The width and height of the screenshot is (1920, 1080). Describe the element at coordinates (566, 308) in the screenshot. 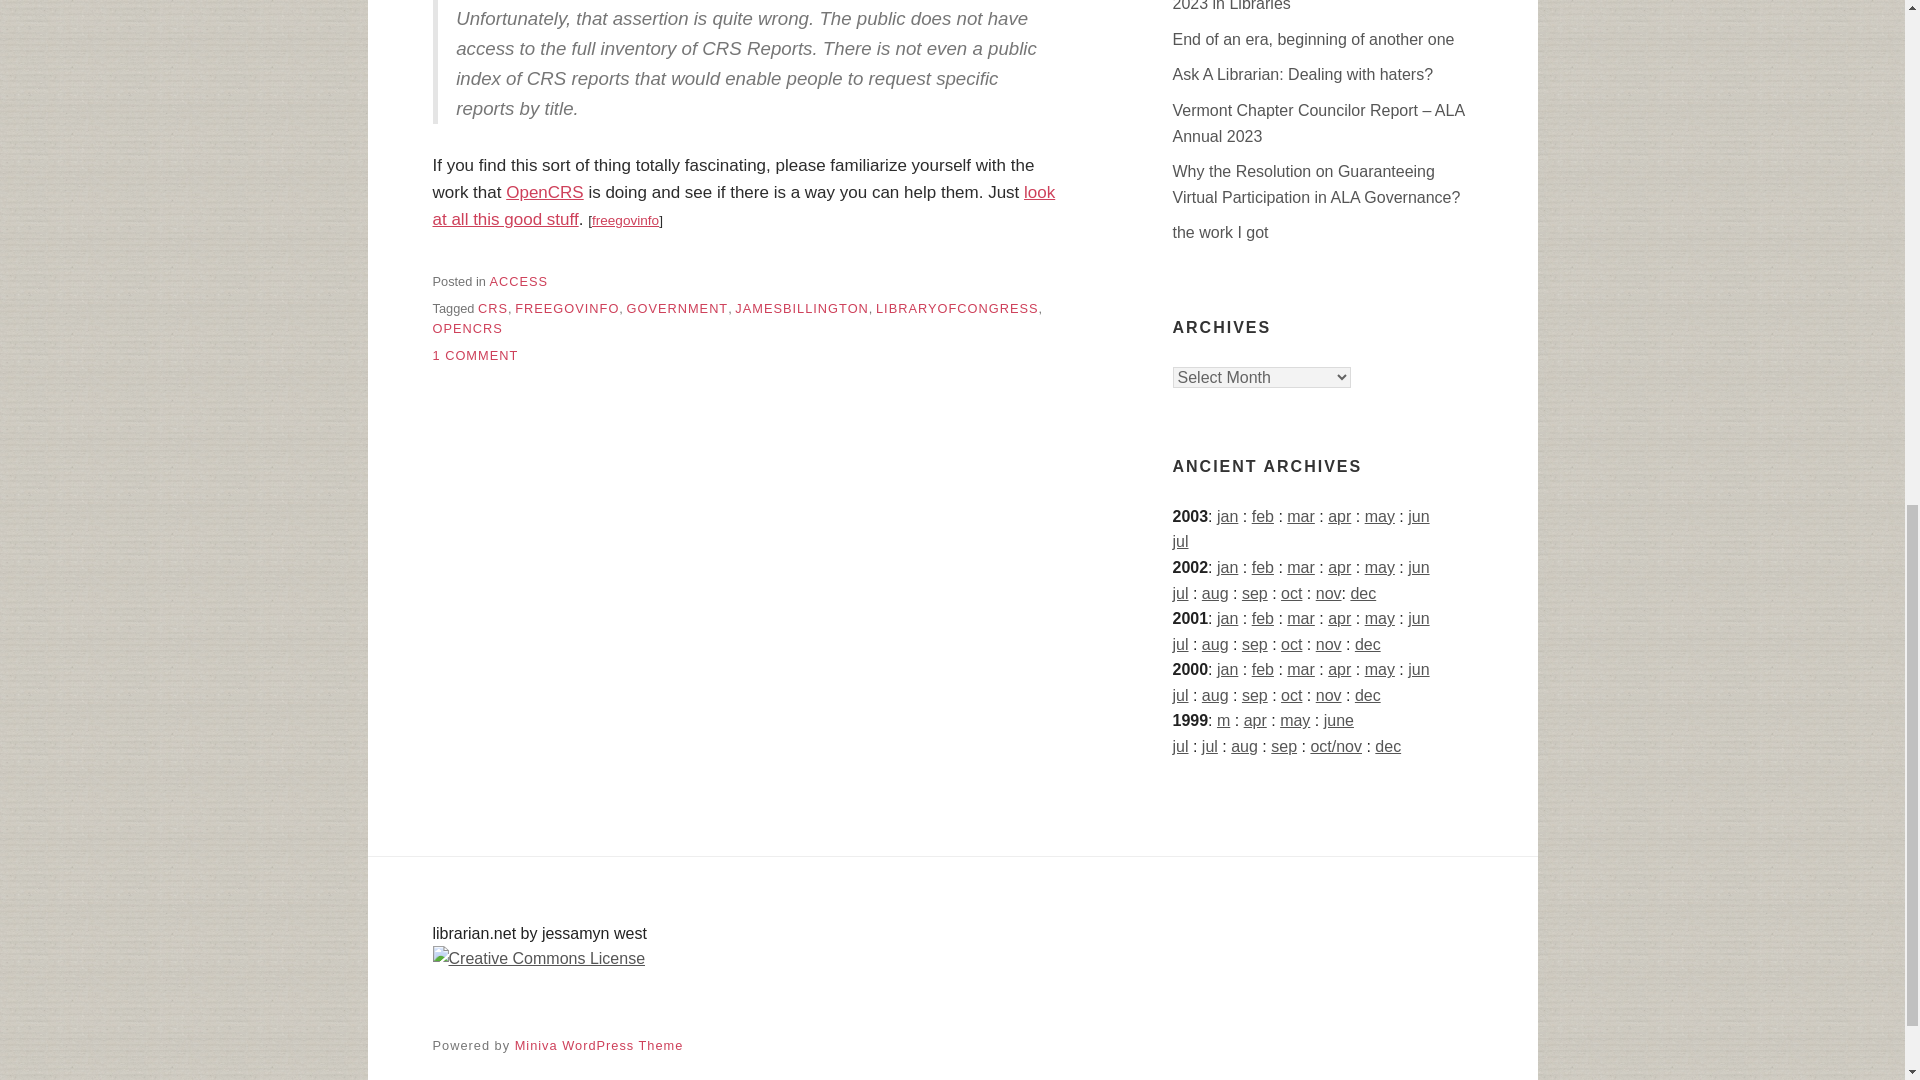

I see `FREEGOVINFO` at that location.